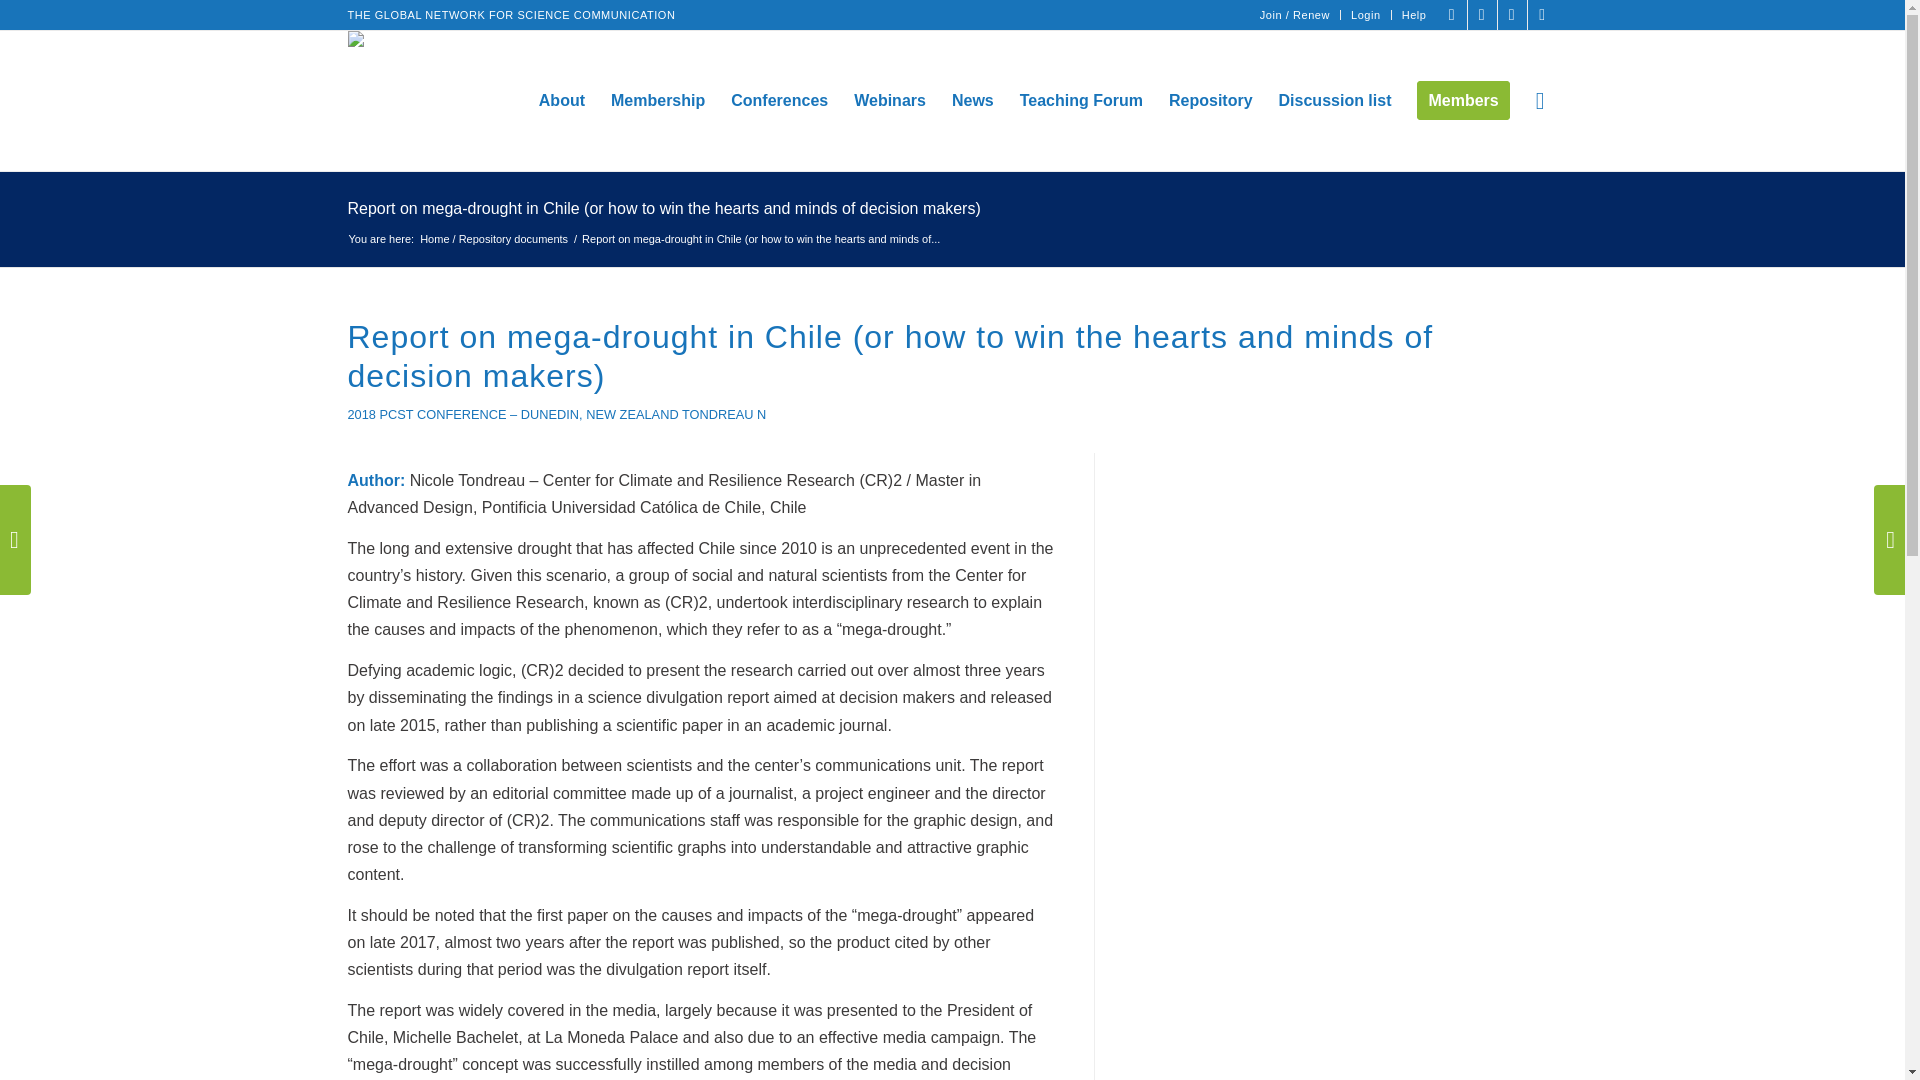  Describe the element at coordinates (1414, 15) in the screenshot. I see `Help` at that location.